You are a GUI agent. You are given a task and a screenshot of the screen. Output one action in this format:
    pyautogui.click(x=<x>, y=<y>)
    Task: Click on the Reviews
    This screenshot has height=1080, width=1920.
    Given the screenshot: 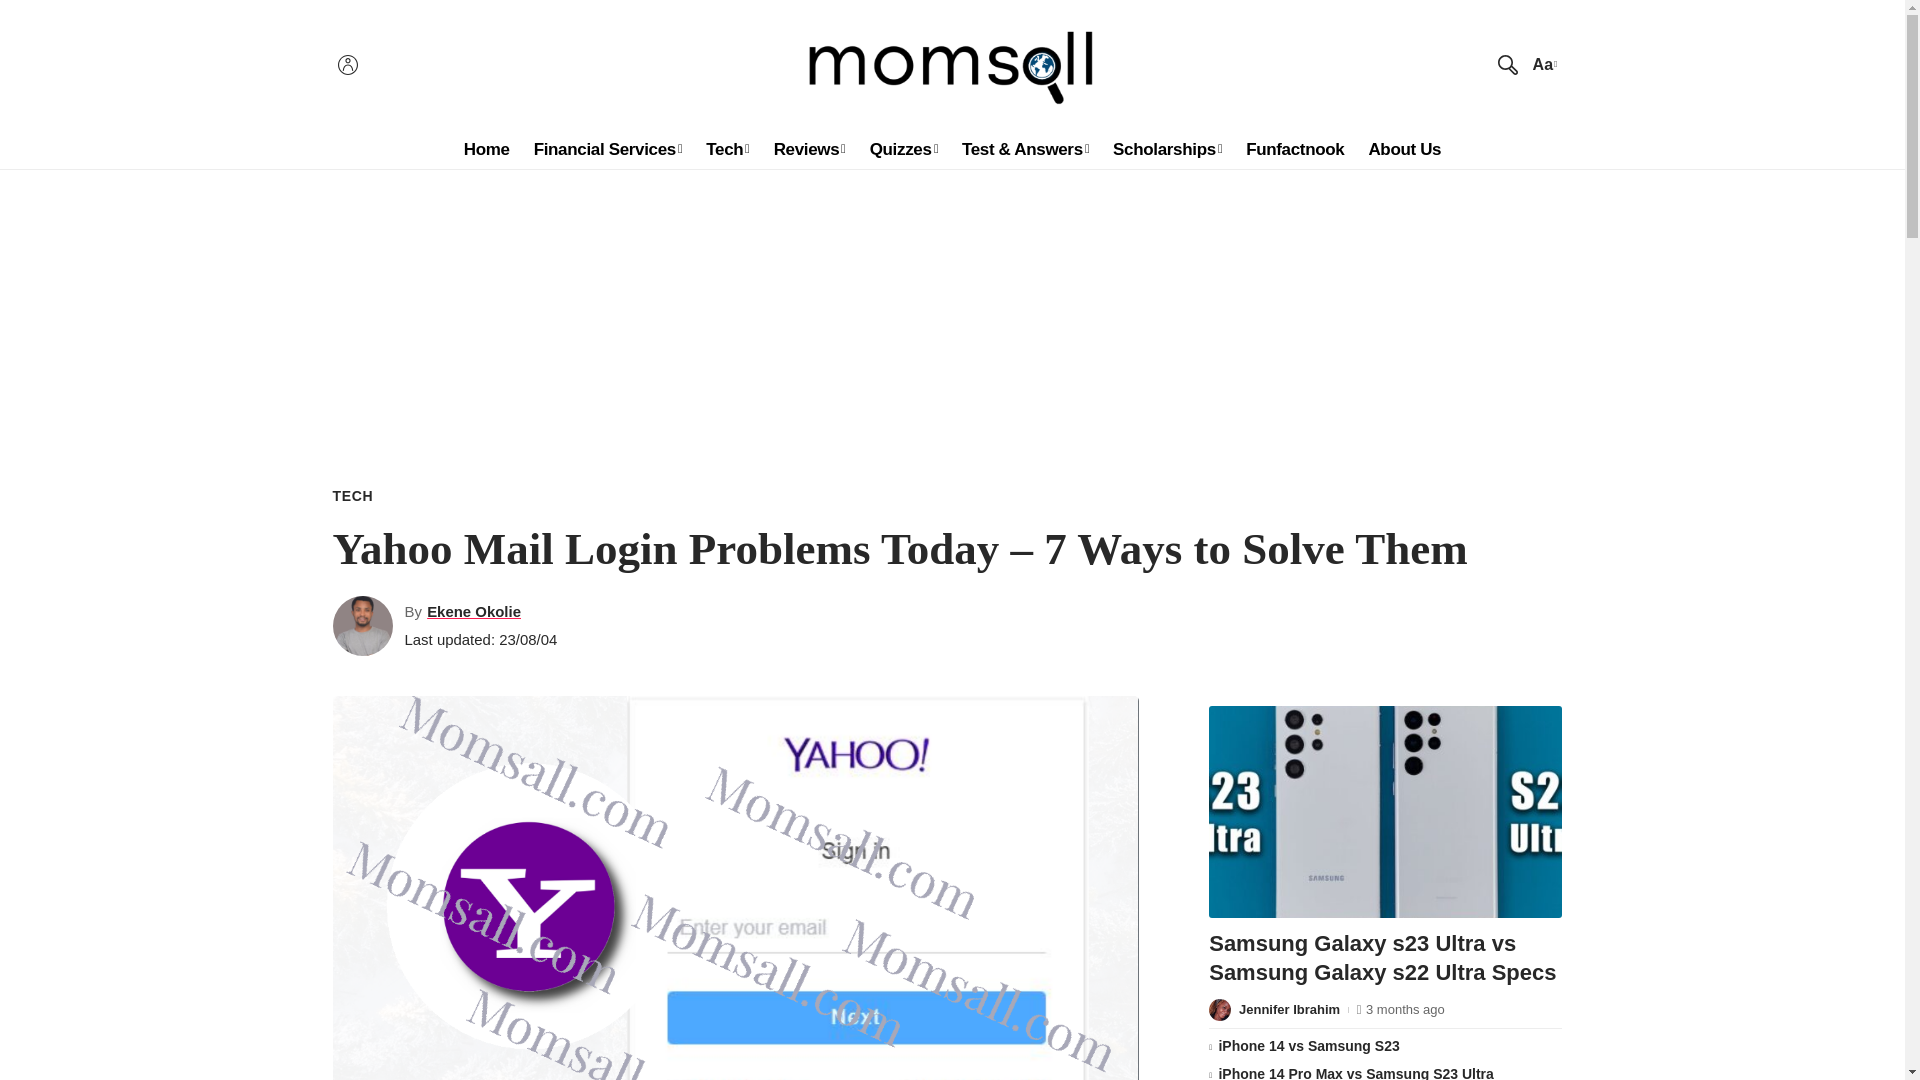 What is the action you would take?
    pyautogui.click(x=810, y=149)
    